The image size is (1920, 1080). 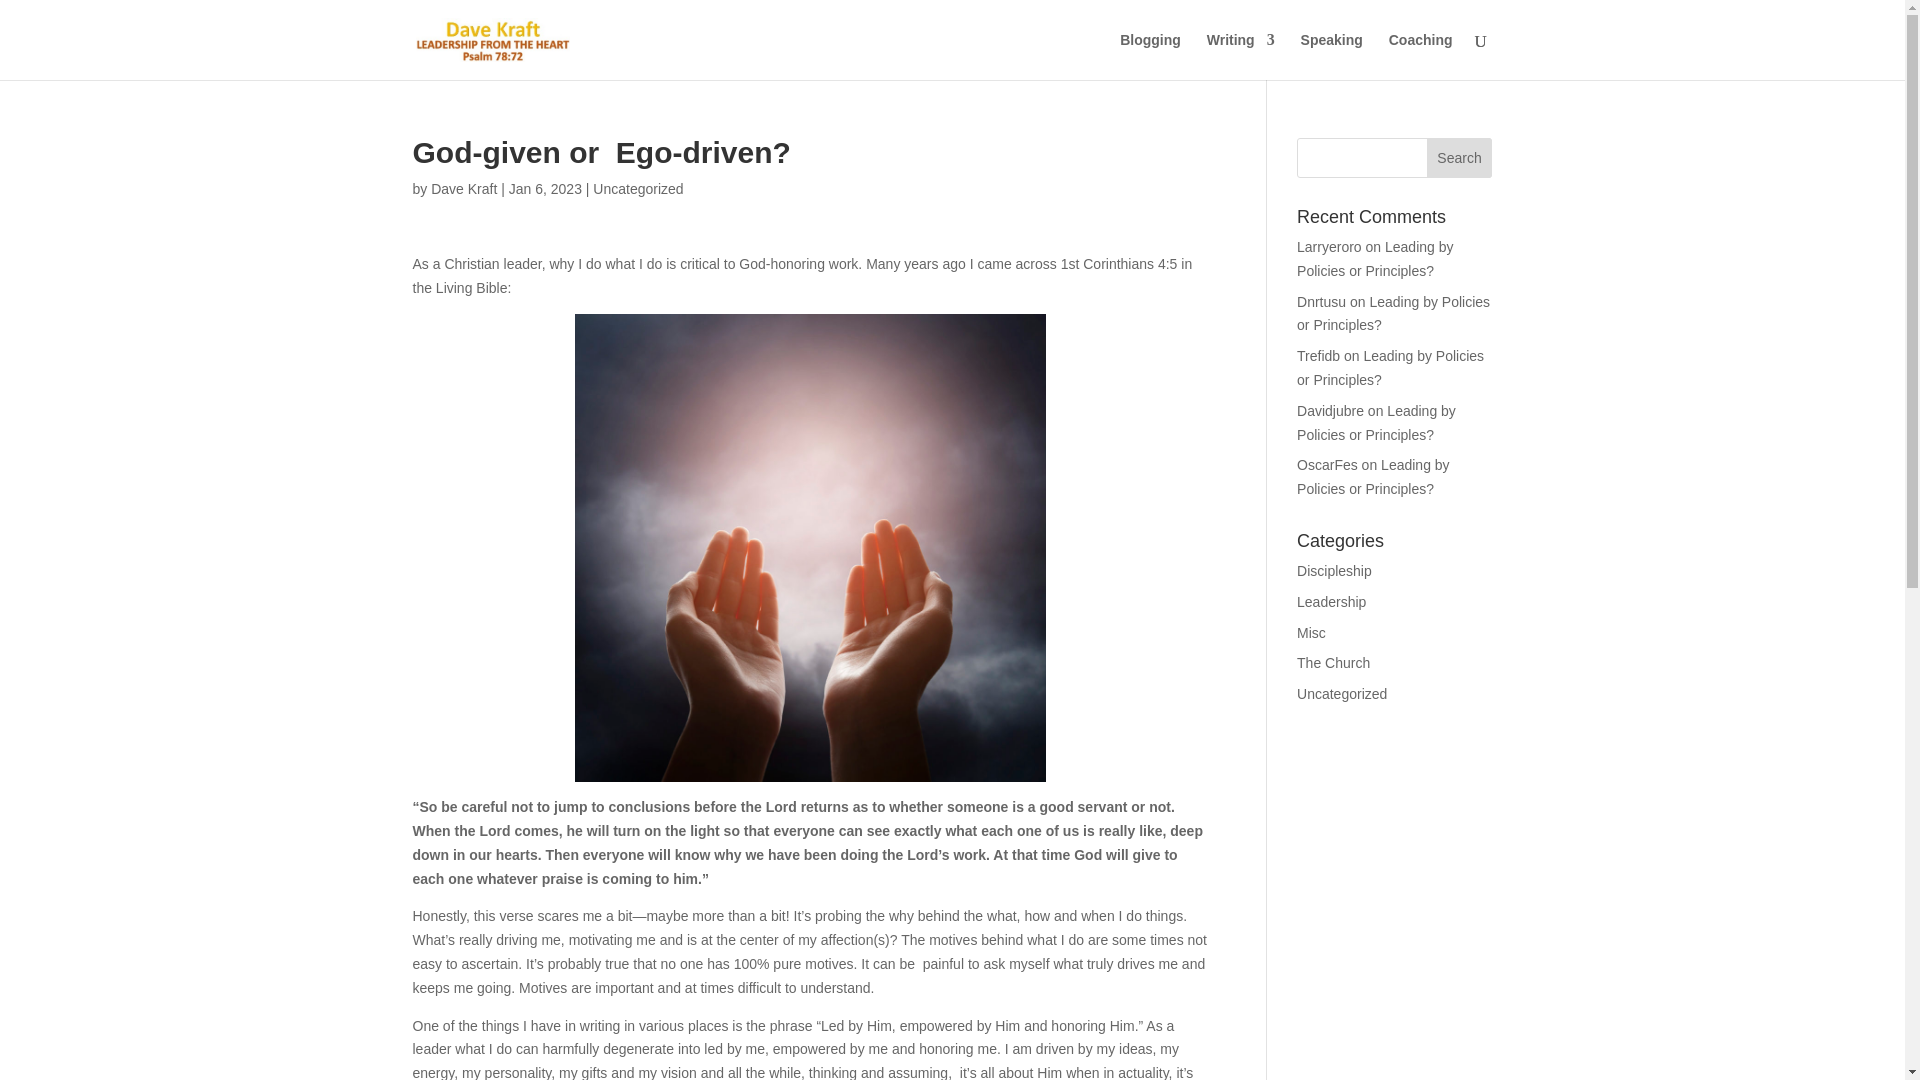 I want to click on Uncategorized, so click(x=1342, y=694).